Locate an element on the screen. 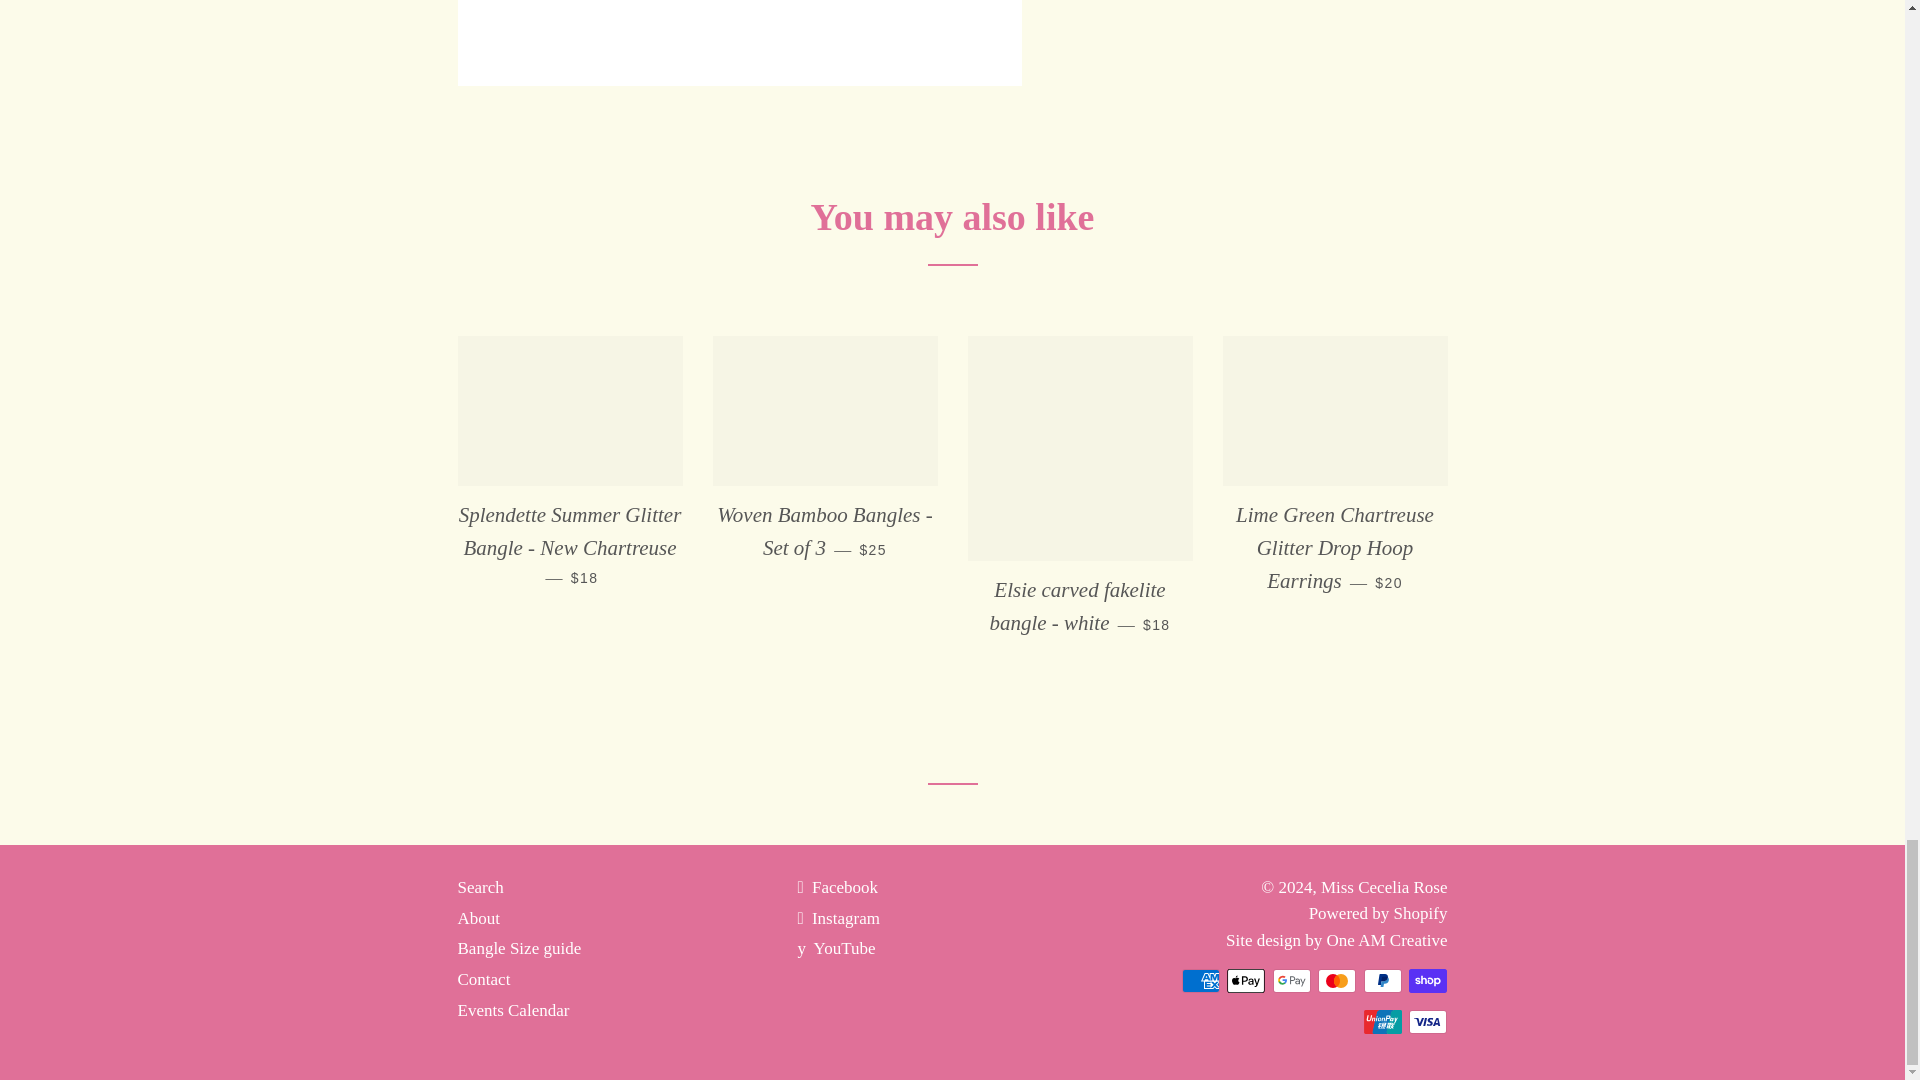 The height and width of the screenshot is (1080, 1920). Google Pay is located at coordinates (1292, 980).